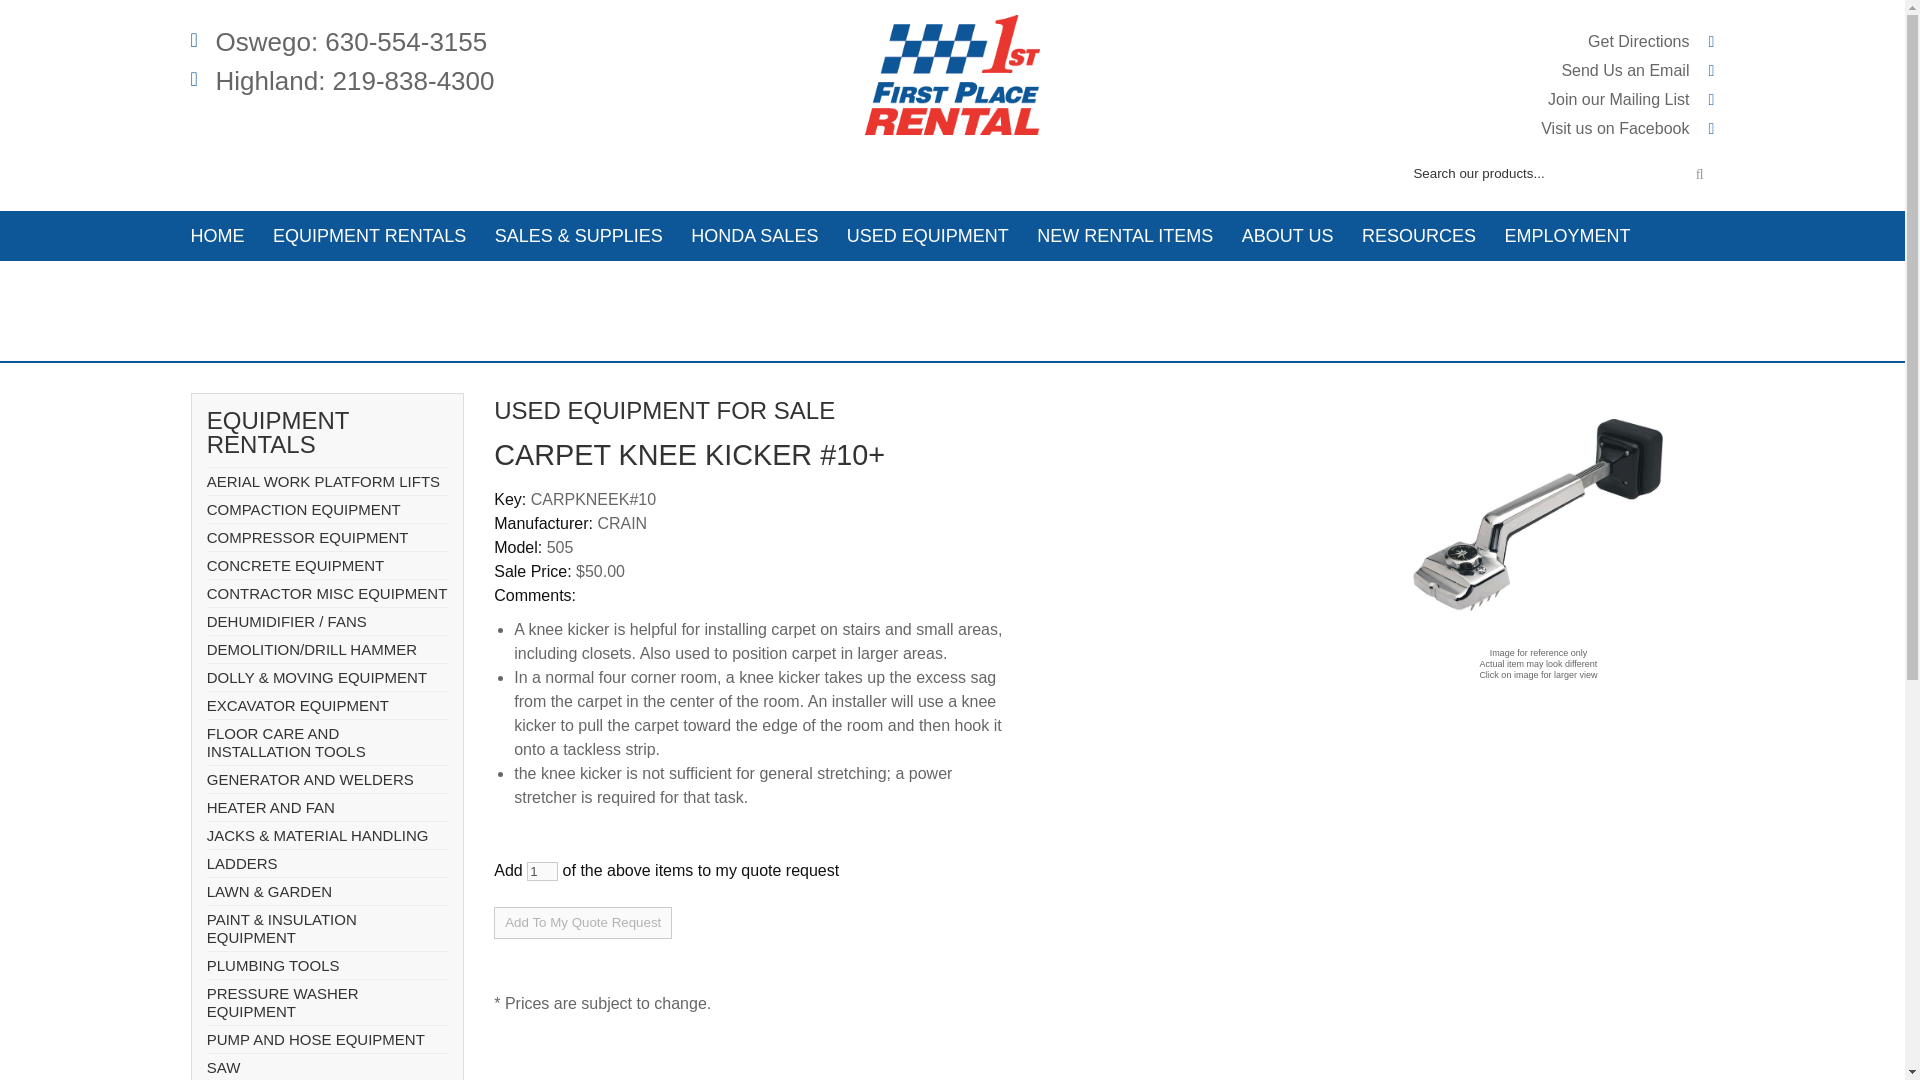  What do you see at coordinates (327, 864) in the screenshot?
I see `LADDERS` at bounding box center [327, 864].